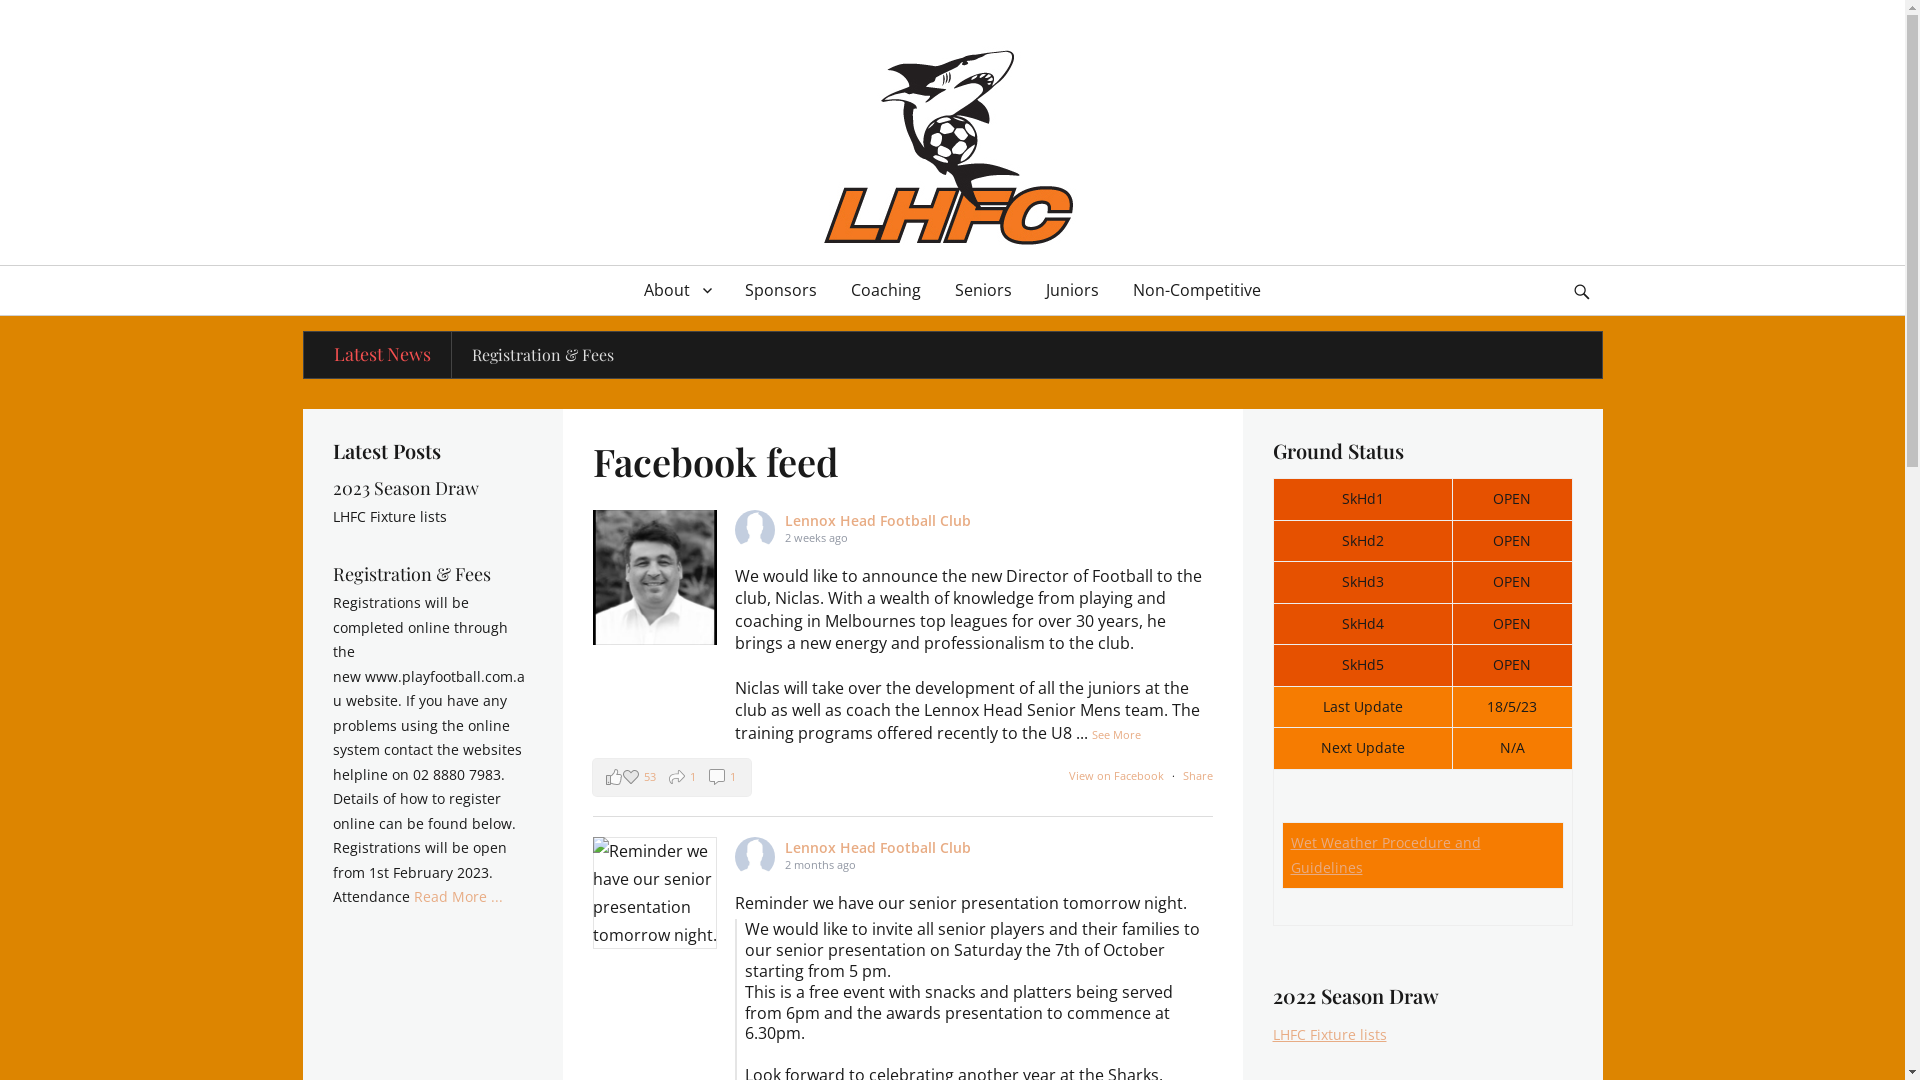 The image size is (1920, 1080). What do you see at coordinates (878, 848) in the screenshot?
I see `Lennox Head Football Club` at bounding box center [878, 848].